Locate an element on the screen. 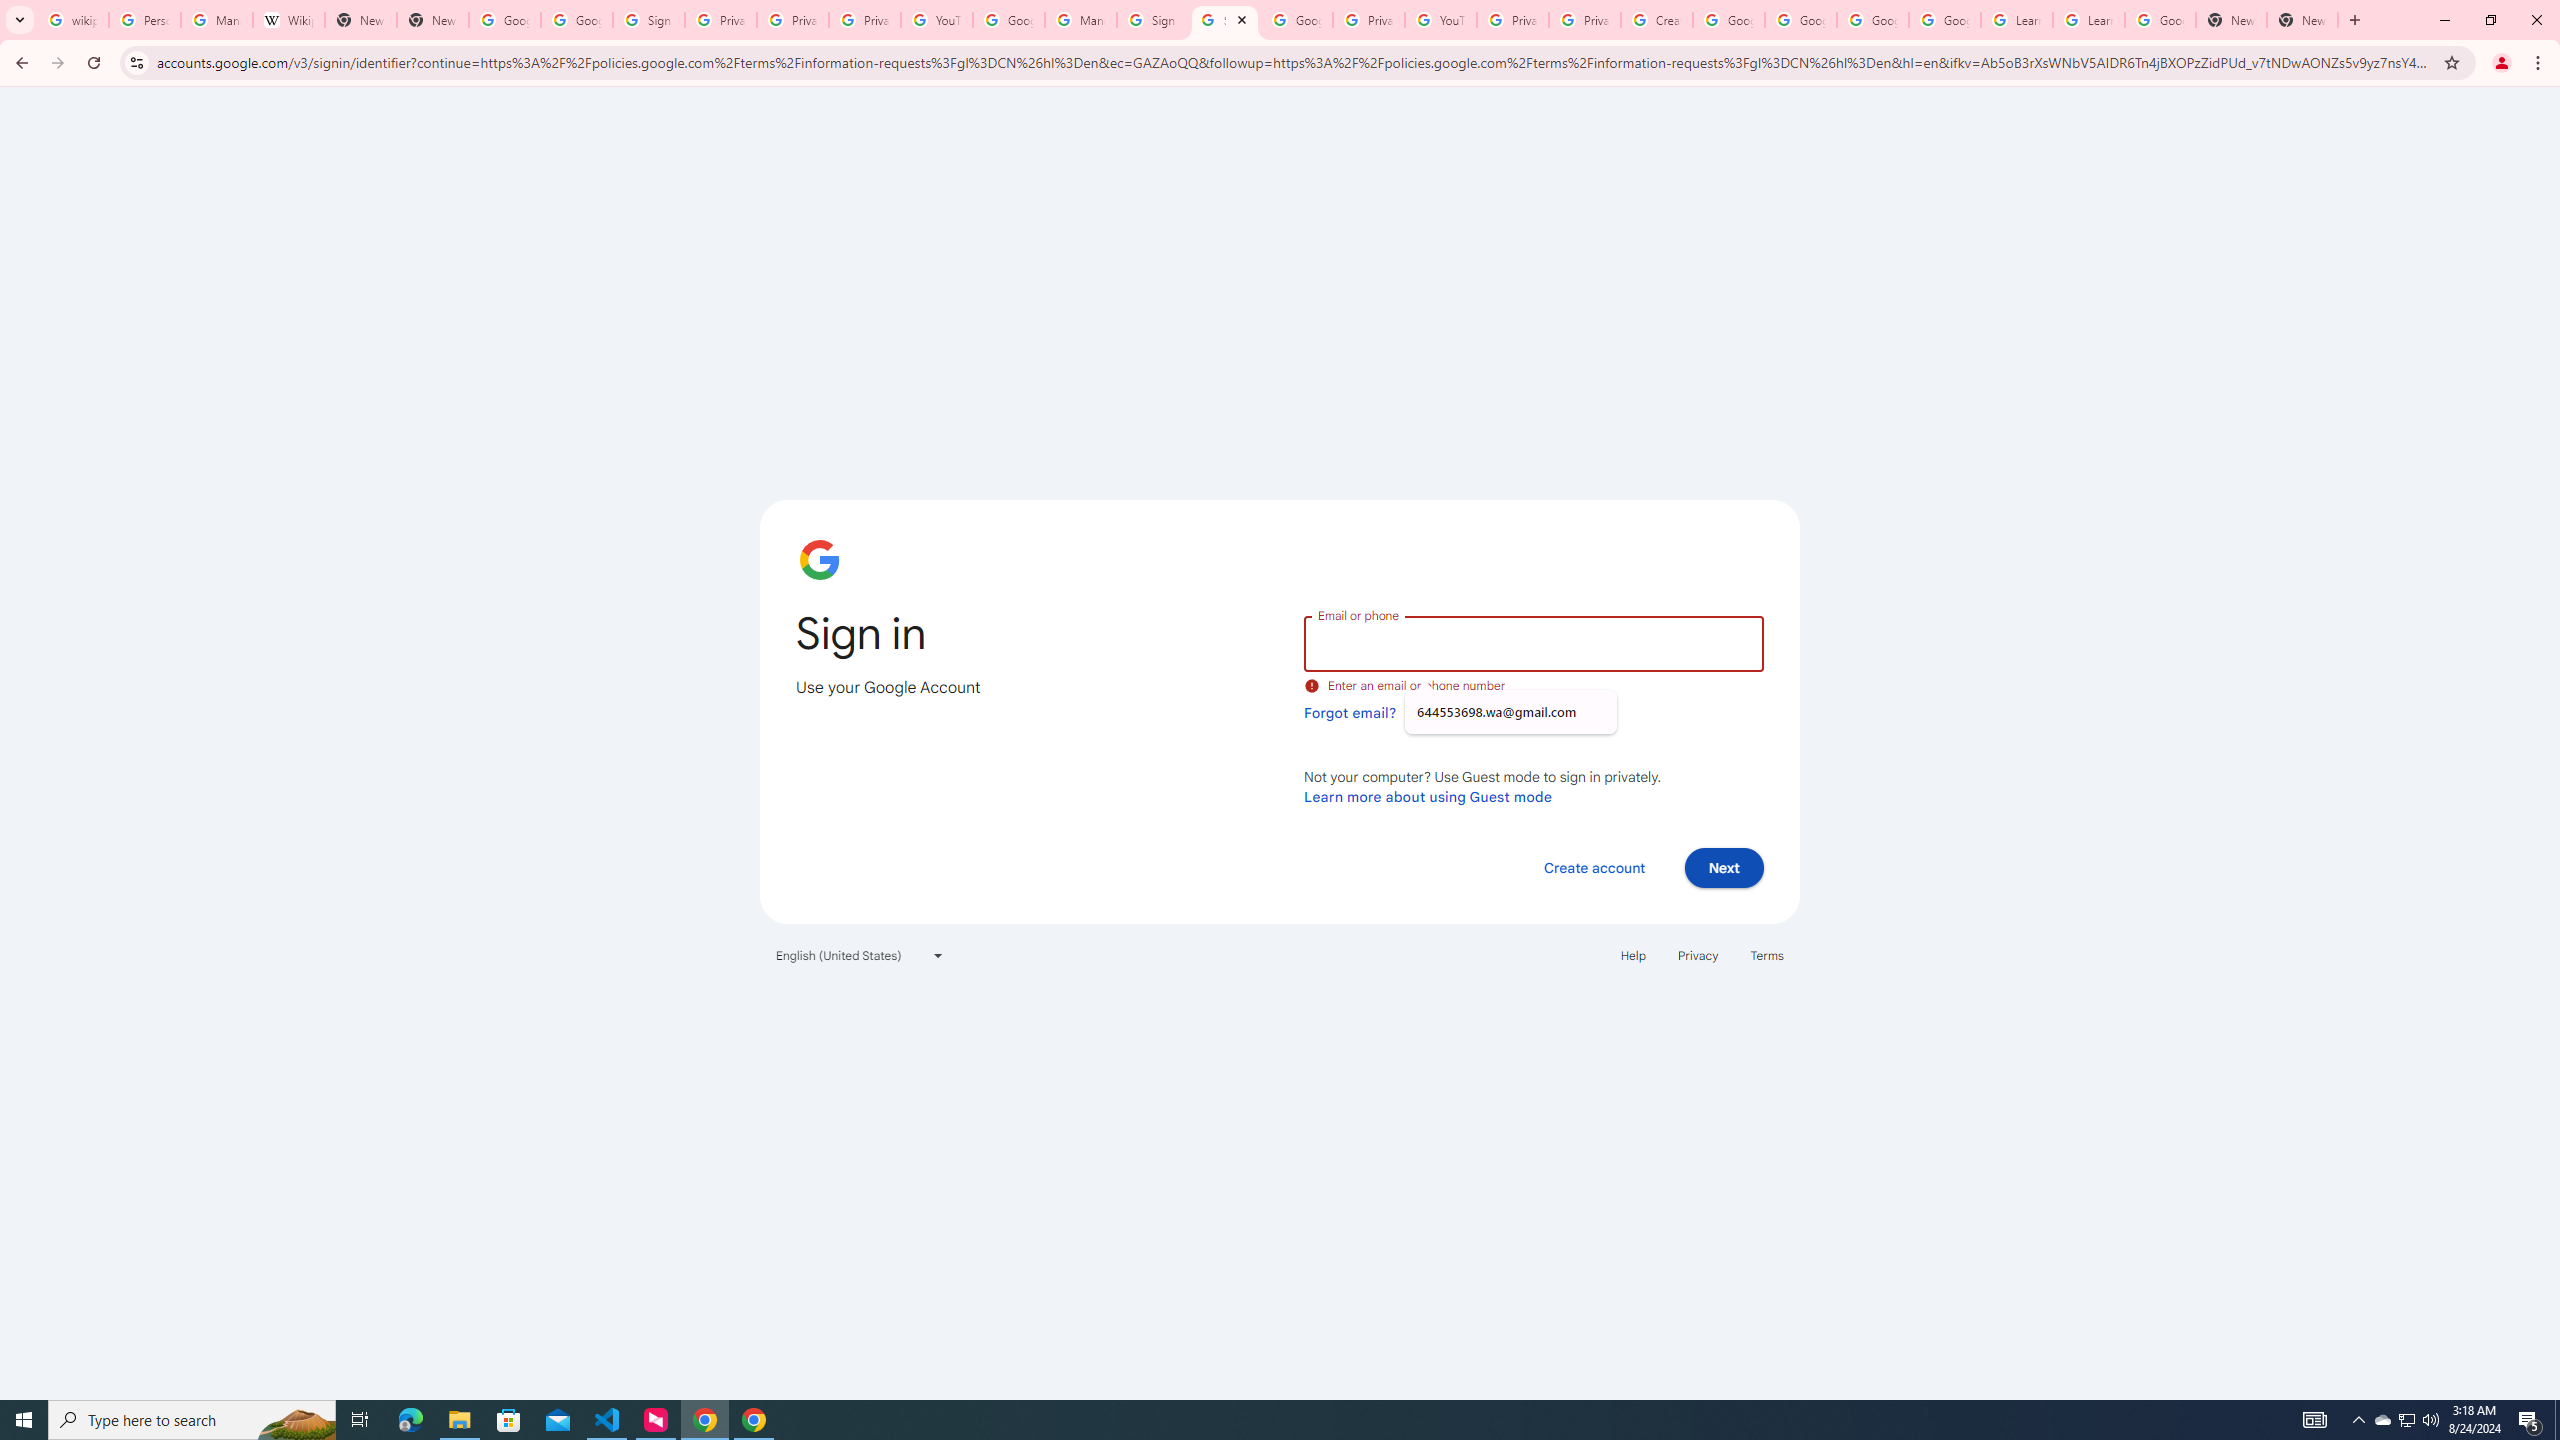 The image size is (2560, 1440). Create your Google Account is located at coordinates (1657, 20).